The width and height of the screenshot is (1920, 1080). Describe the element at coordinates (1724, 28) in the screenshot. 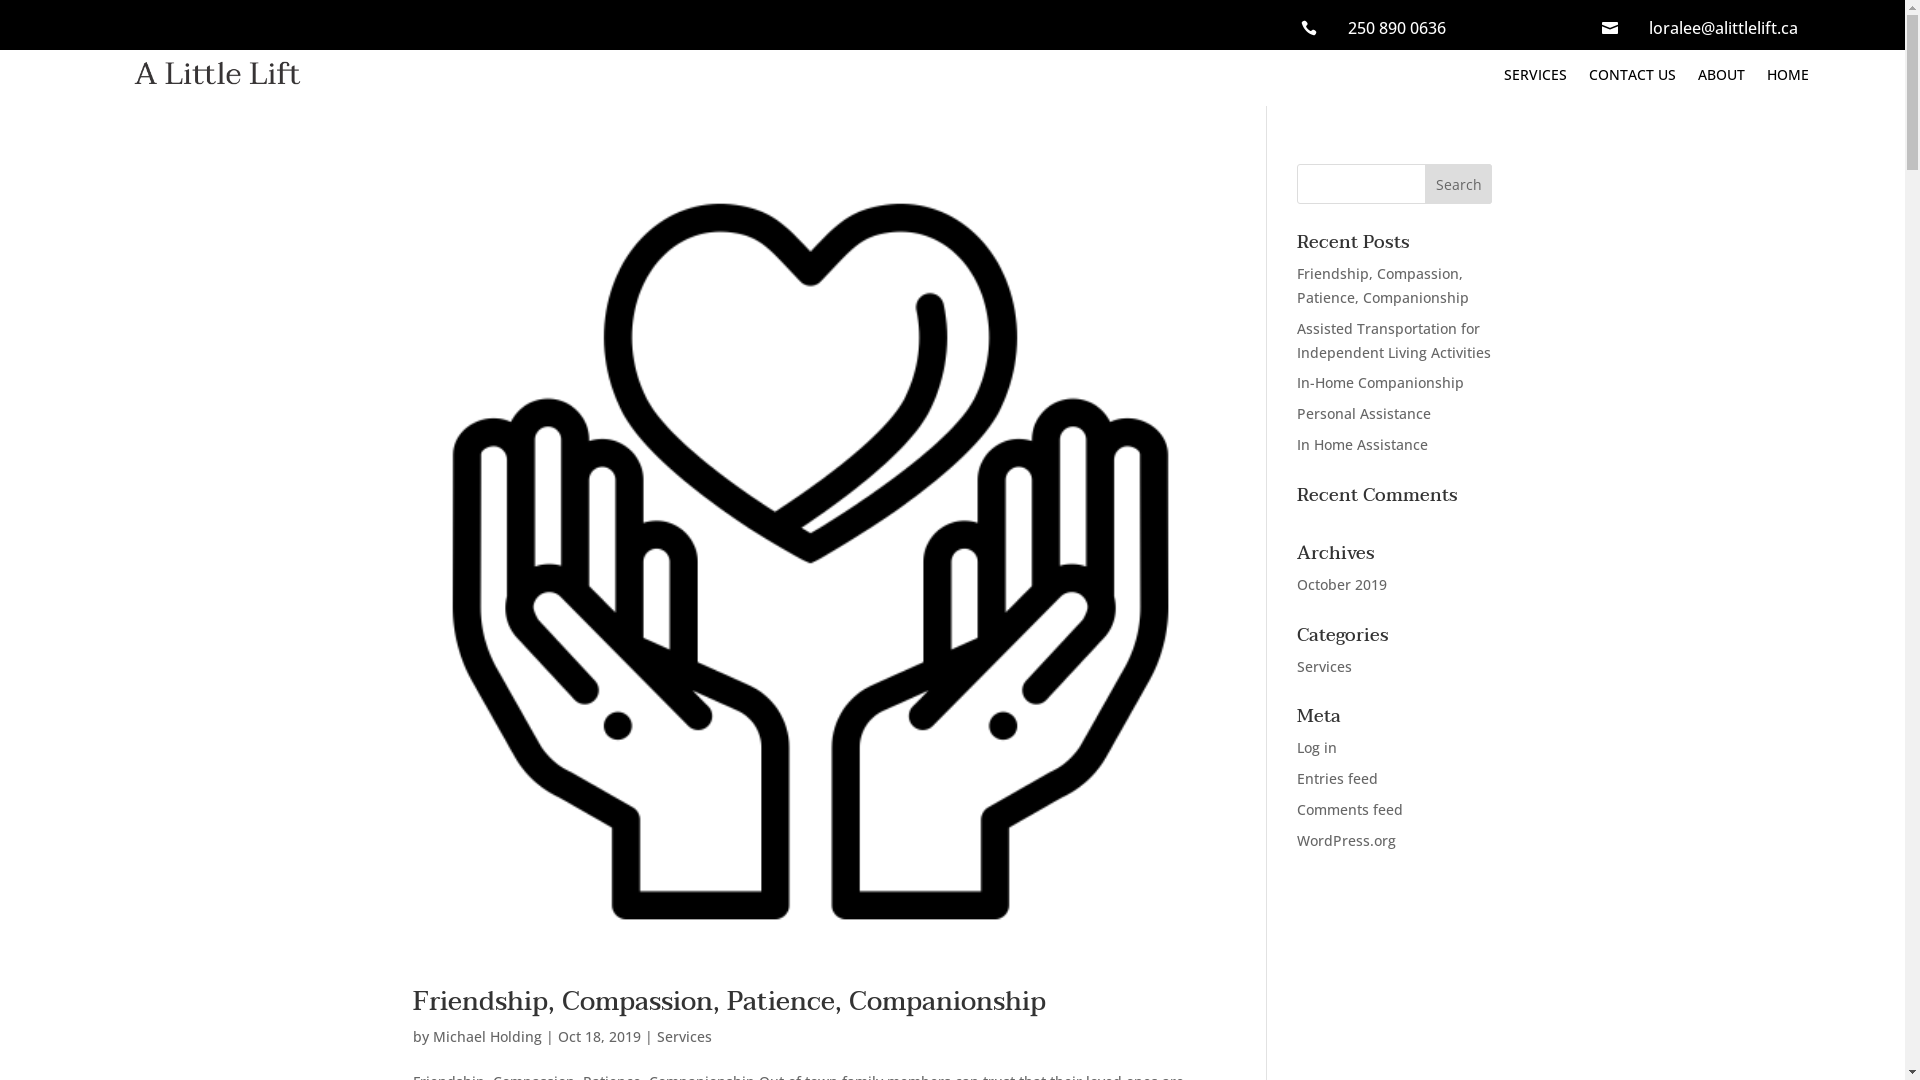

I see `loralee@alittlelift.ca` at that location.